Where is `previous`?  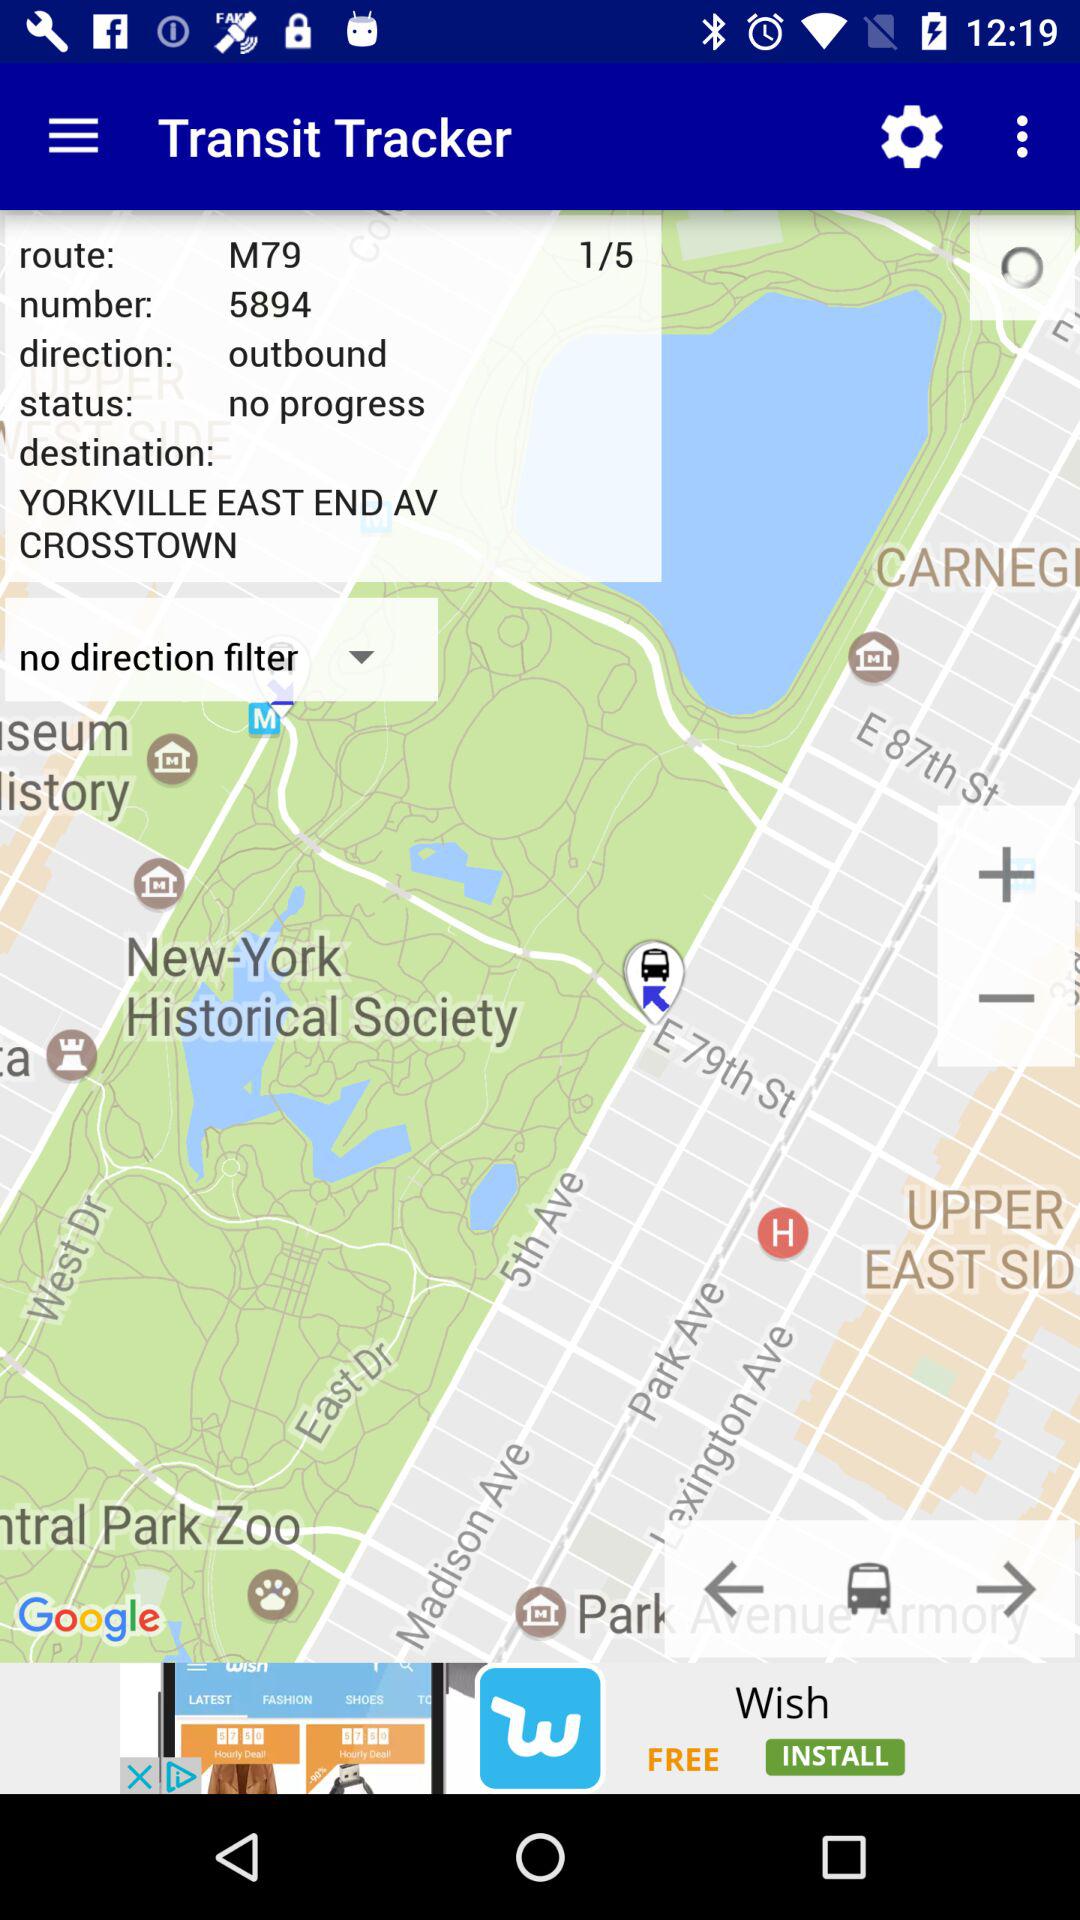
previous is located at coordinates (733, 1588).